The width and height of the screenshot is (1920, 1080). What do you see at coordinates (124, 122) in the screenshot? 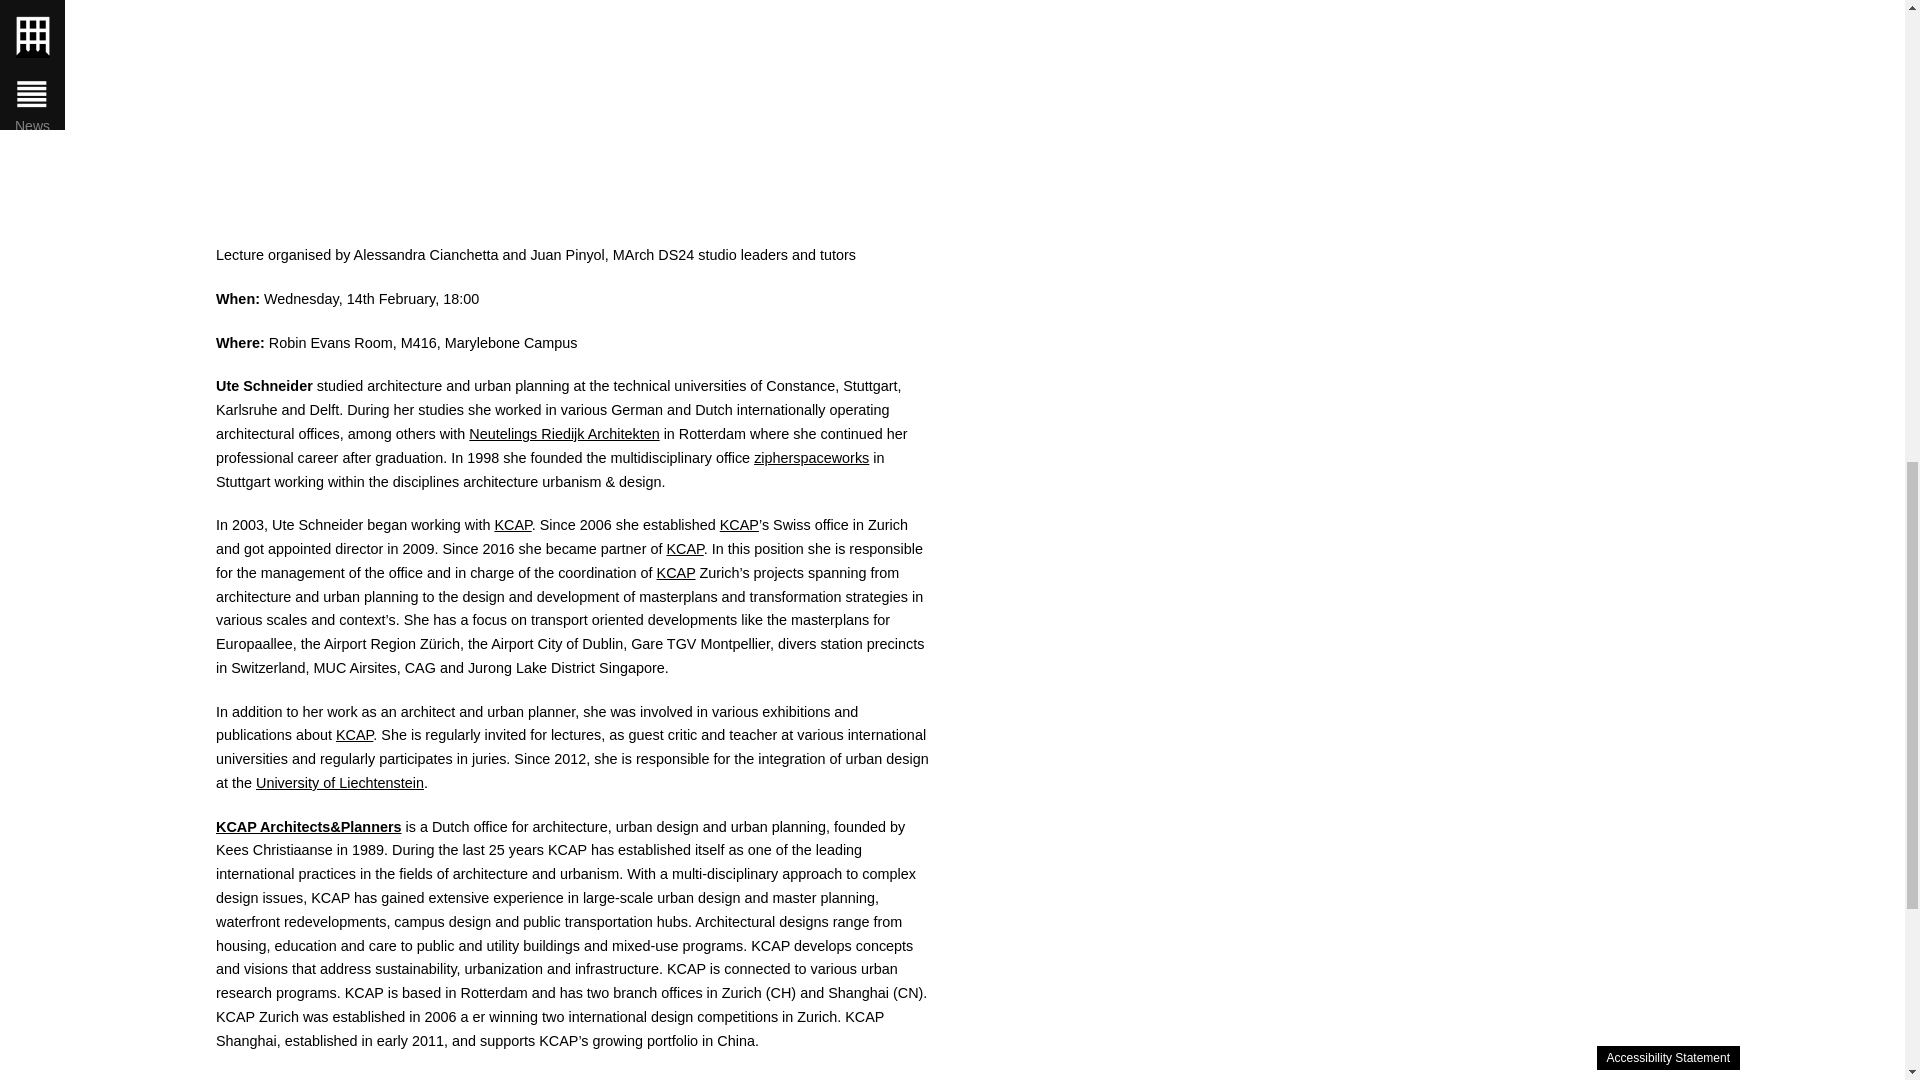
I see `BSc AT Year 2` at bounding box center [124, 122].